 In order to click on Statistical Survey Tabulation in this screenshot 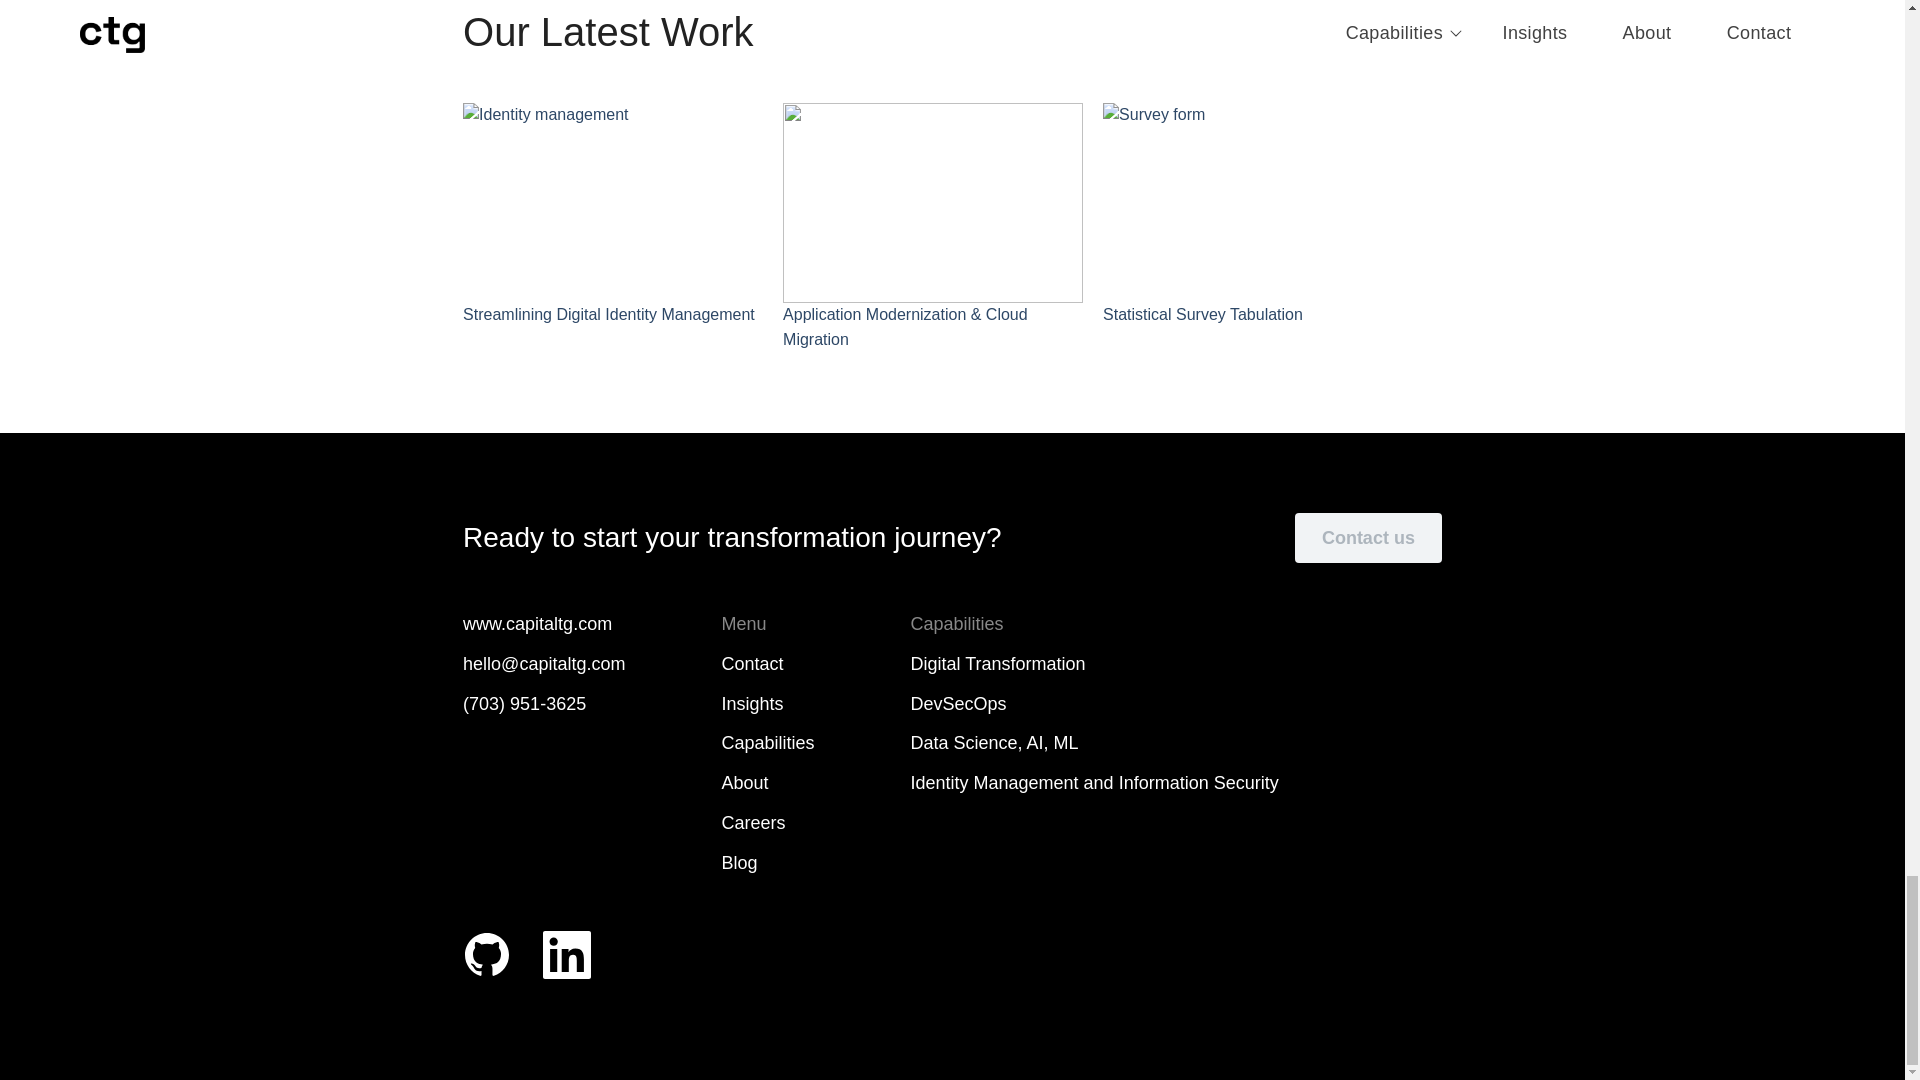, I will do `click(1252, 215)`.